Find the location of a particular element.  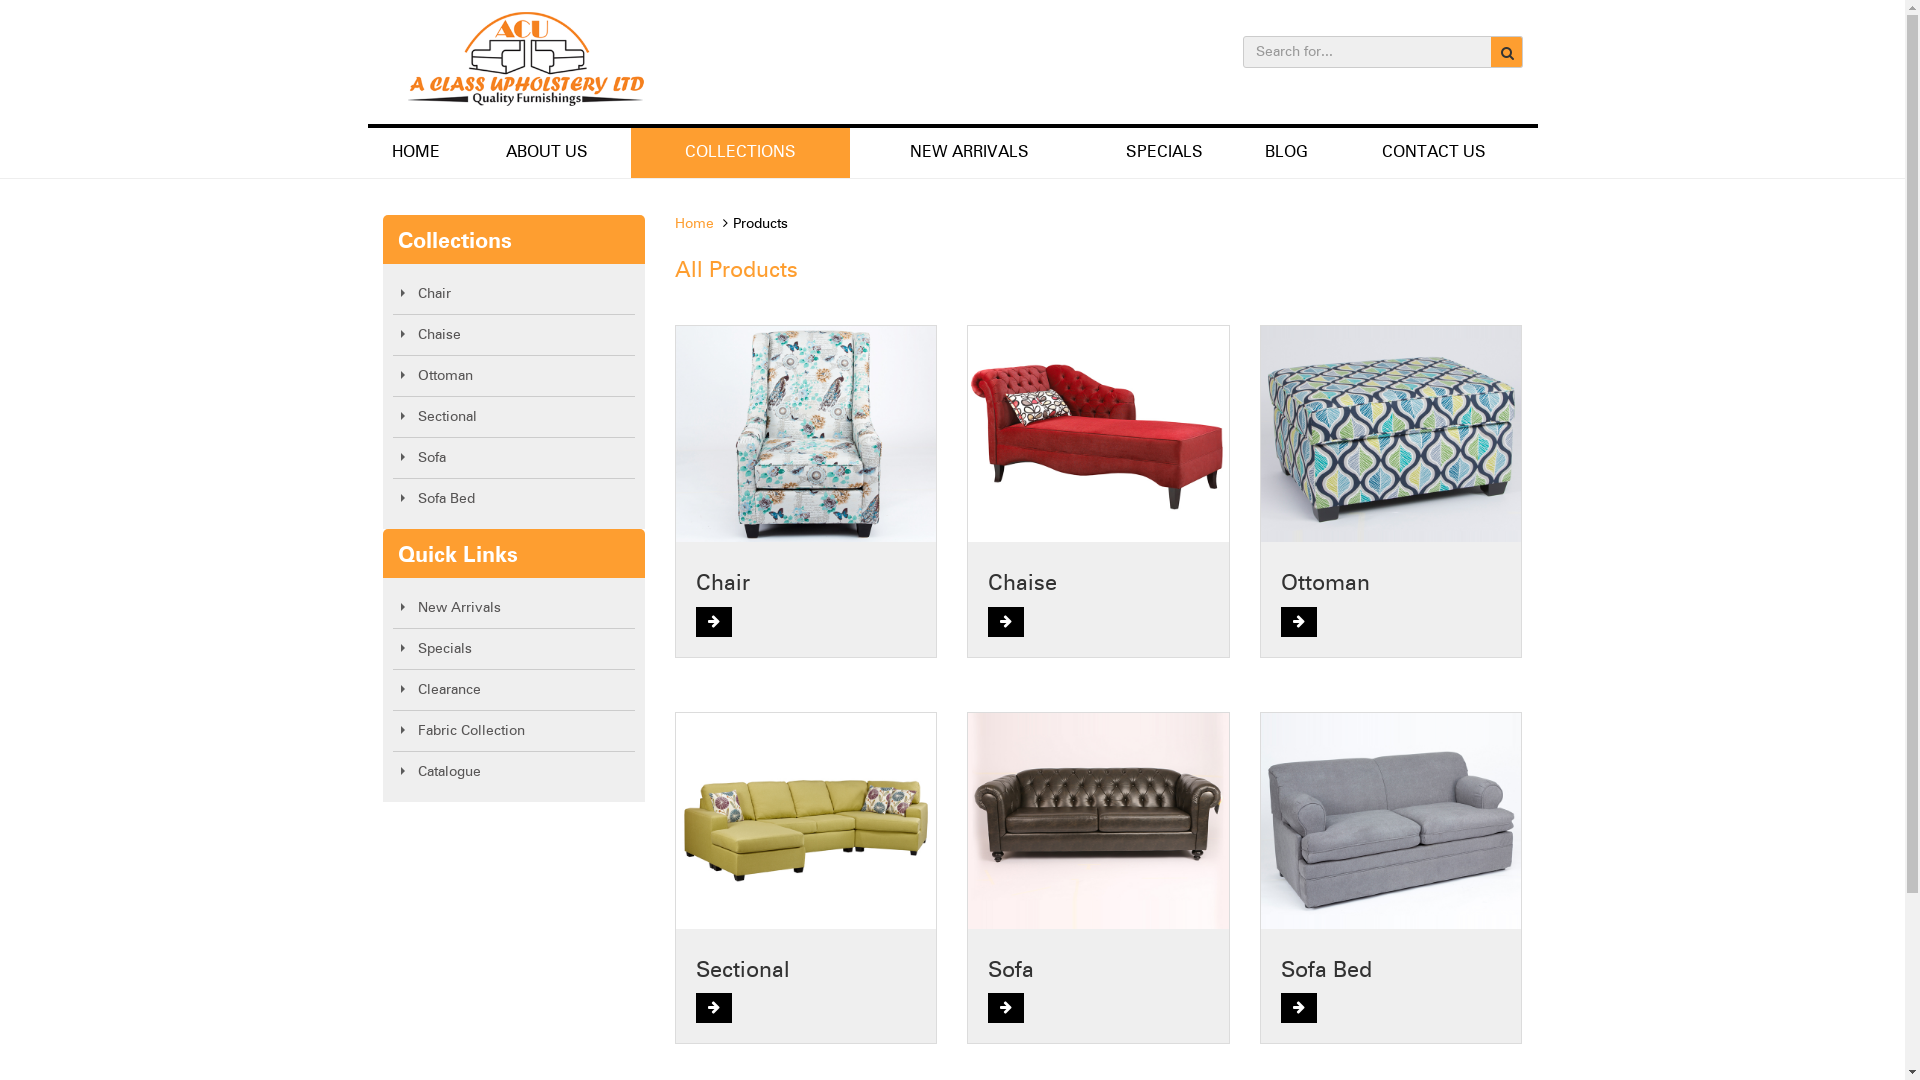

Sectional is located at coordinates (514, 417).